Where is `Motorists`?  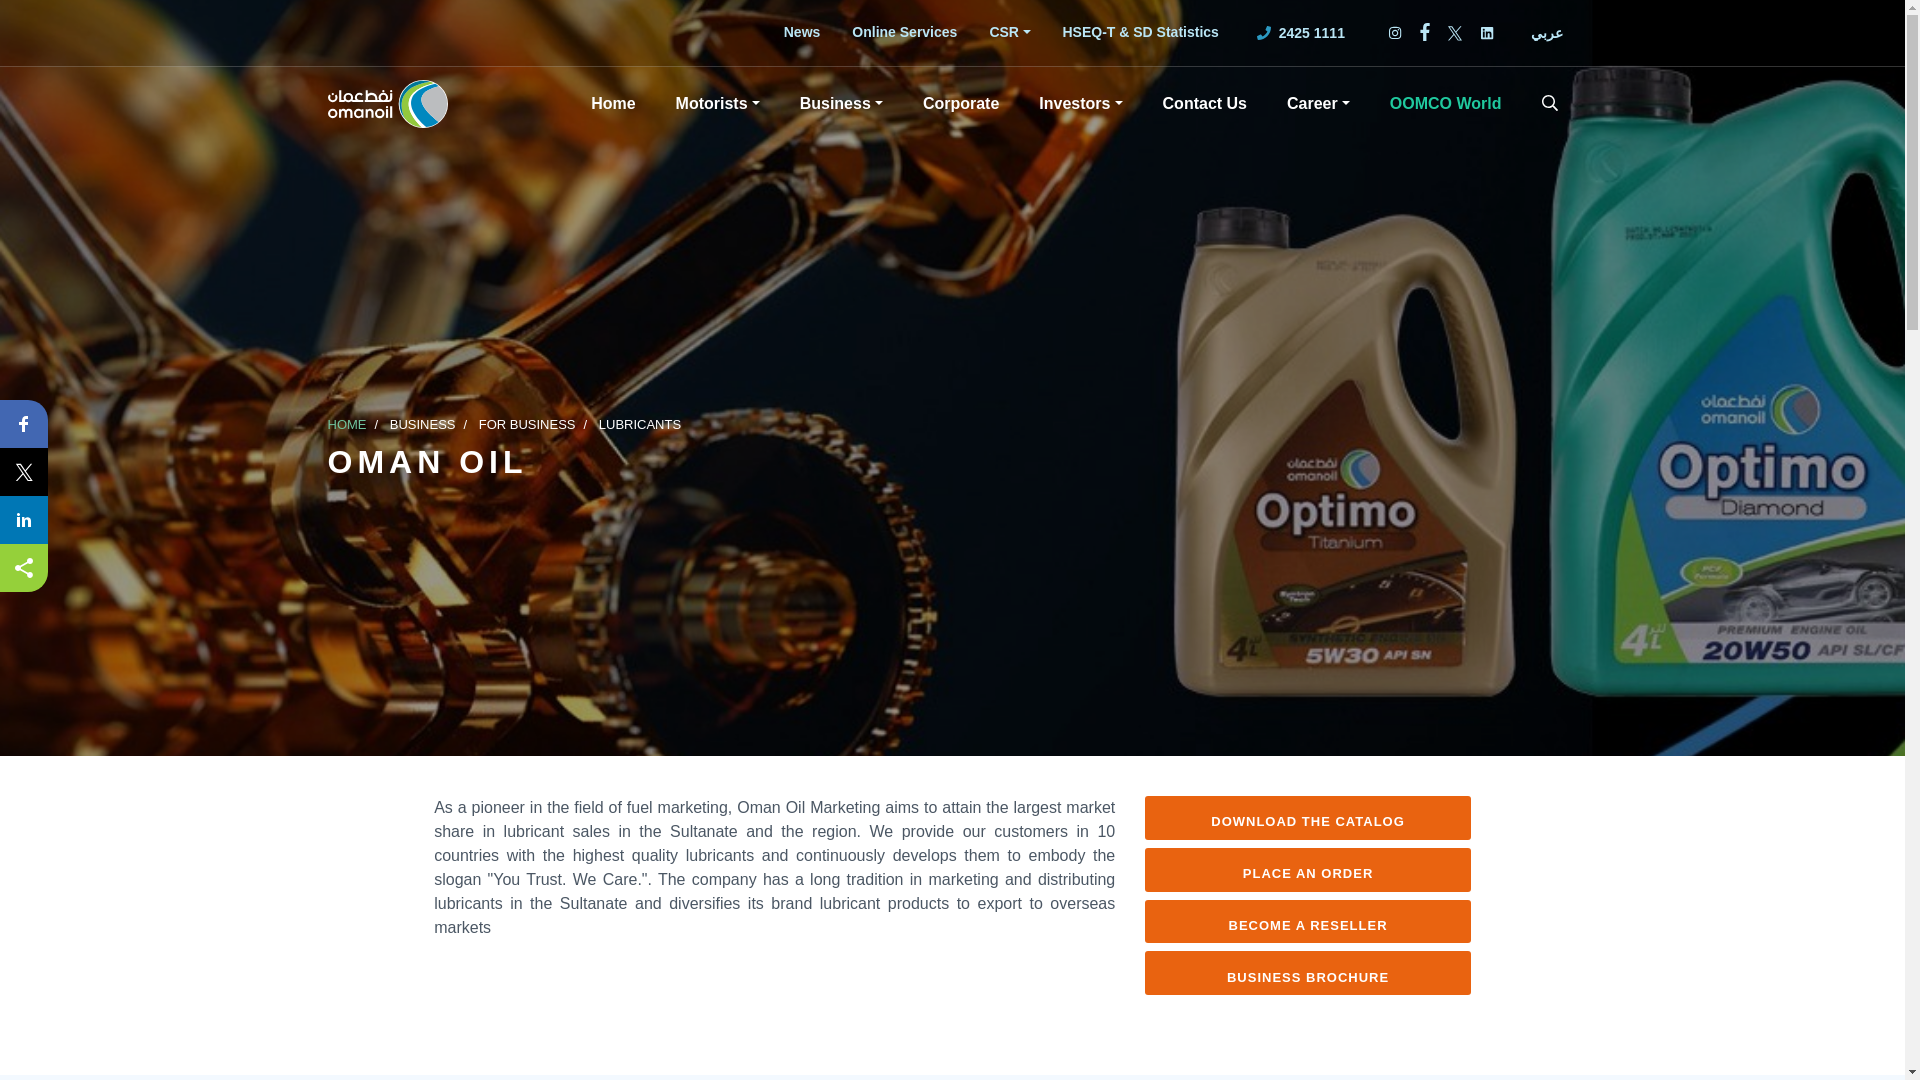 Motorists is located at coordinates (718, 103).